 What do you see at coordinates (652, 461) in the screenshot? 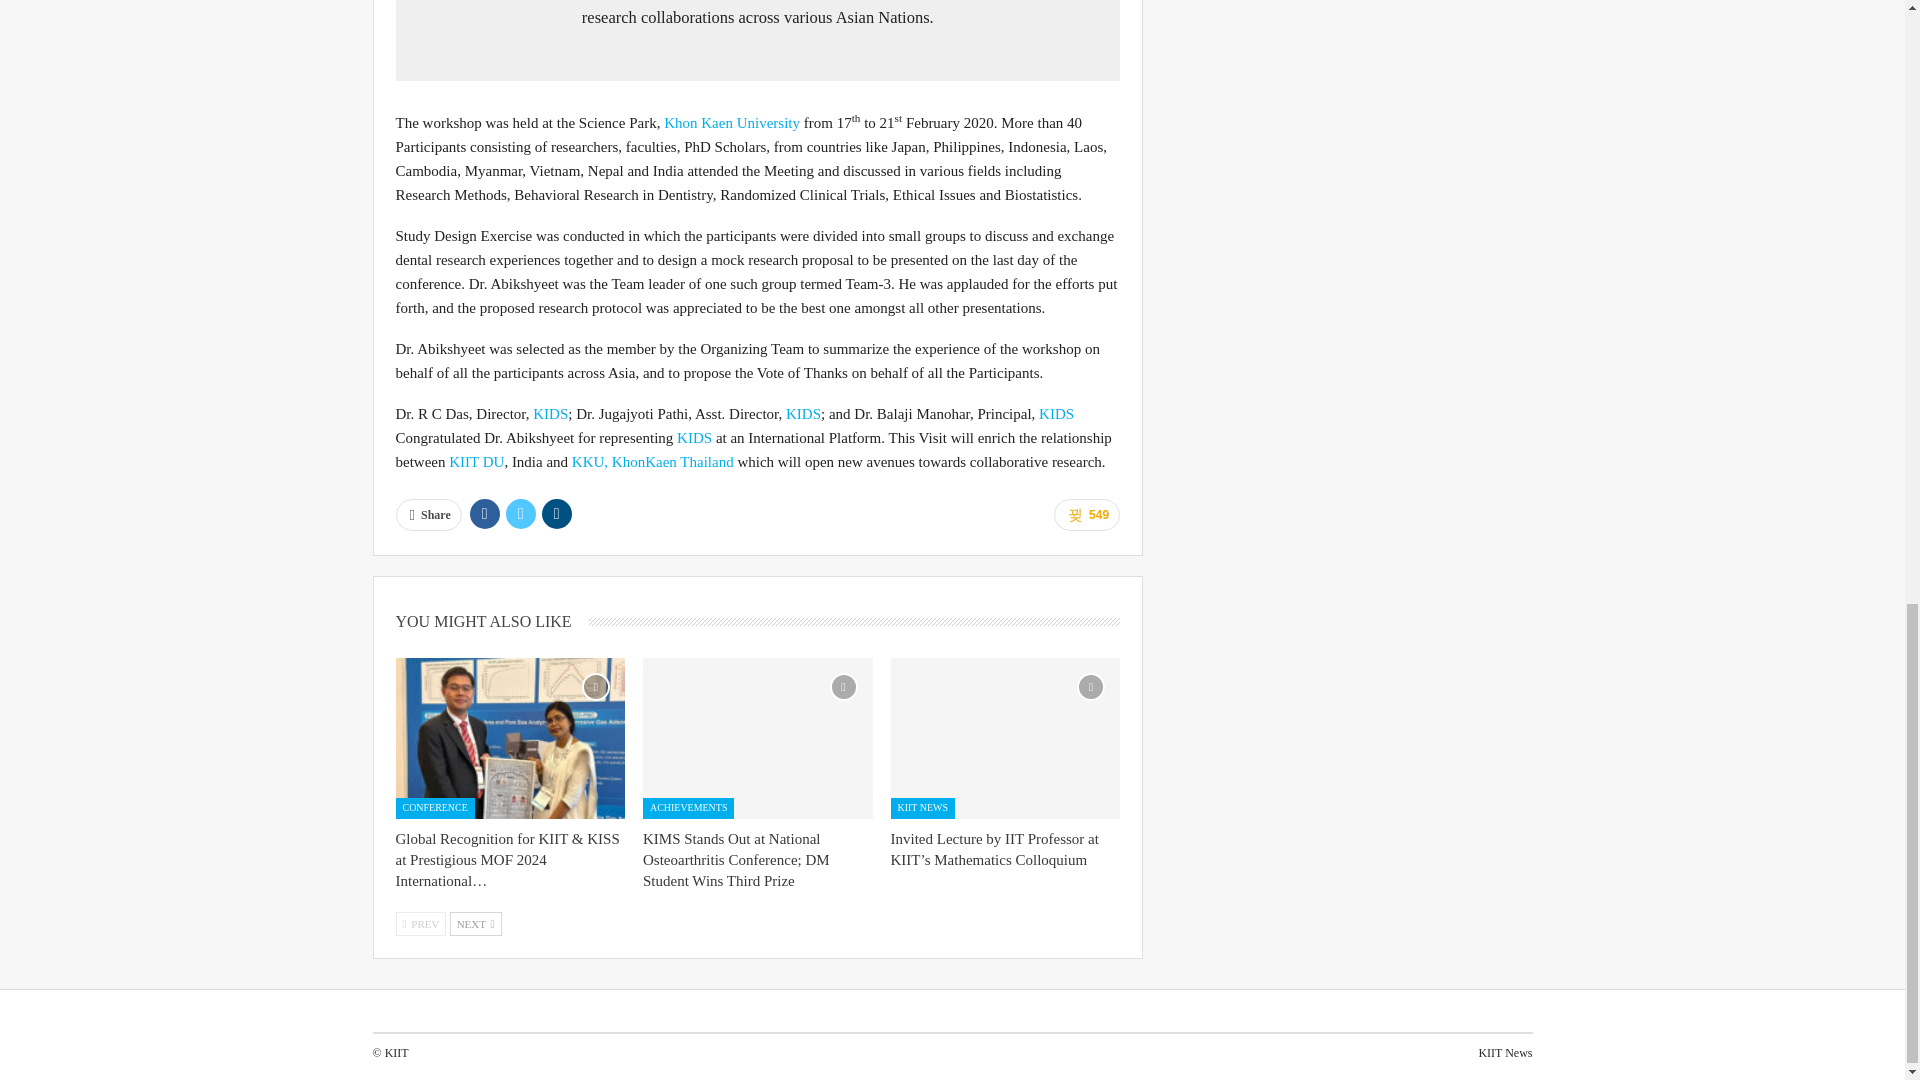
I see `KKU, KhonKaen Thailand` at bounding box center [652, 461].